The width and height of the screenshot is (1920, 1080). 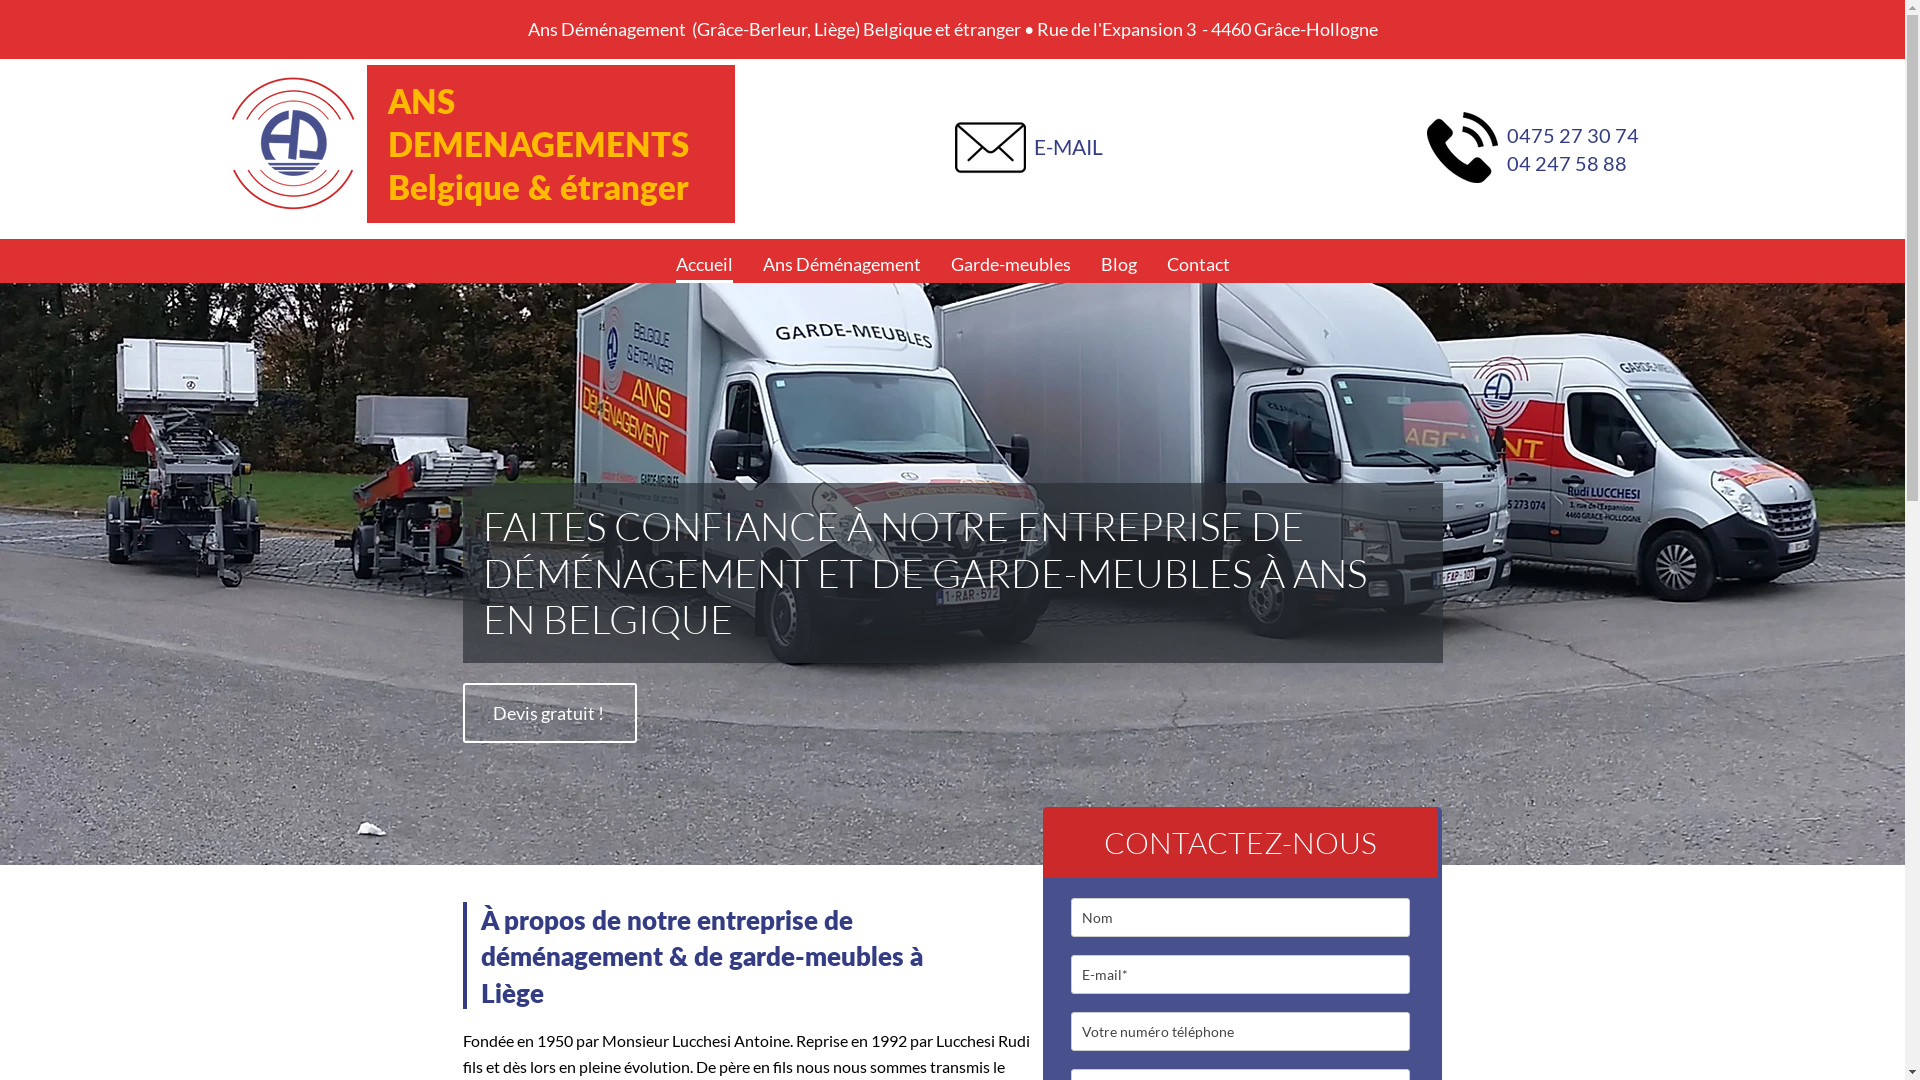 I want to click on Accueil, so click(x=704, y=266).